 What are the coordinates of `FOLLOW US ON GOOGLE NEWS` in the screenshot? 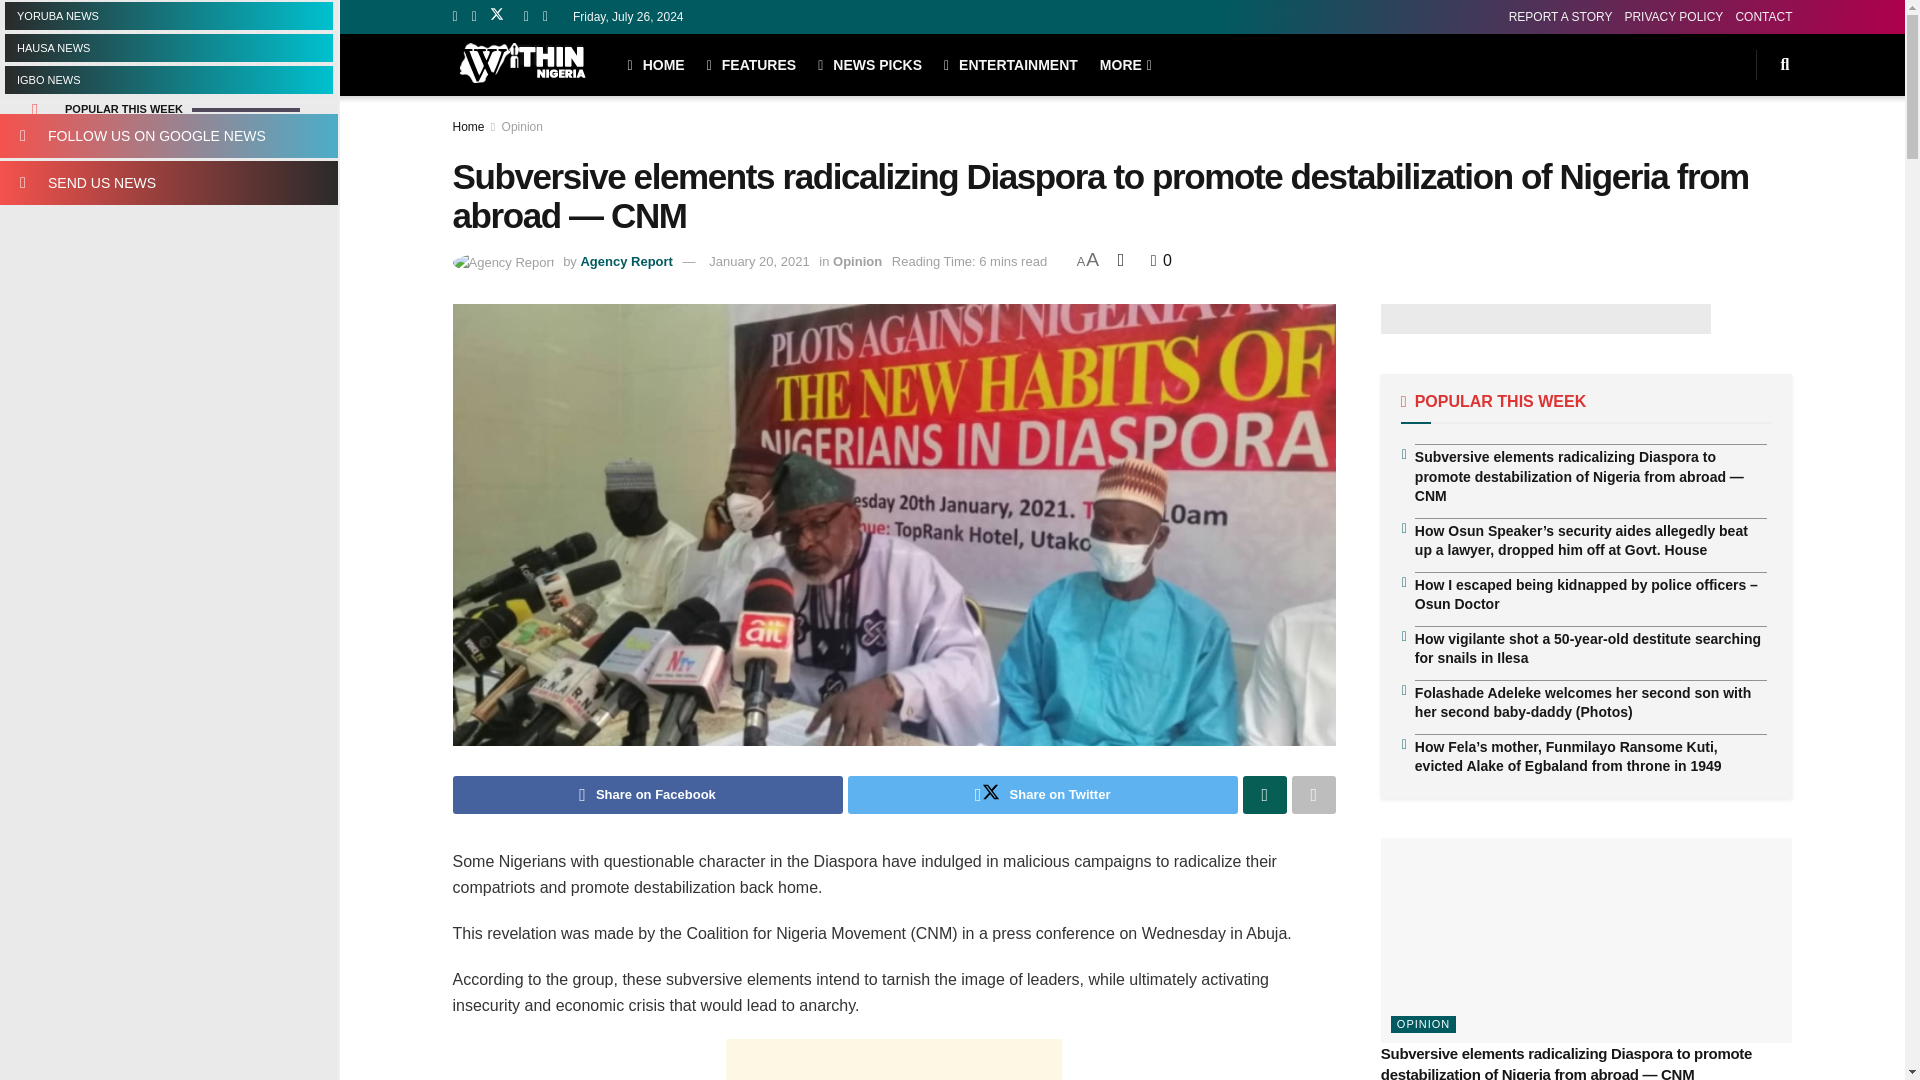 It's located at (168, 136).